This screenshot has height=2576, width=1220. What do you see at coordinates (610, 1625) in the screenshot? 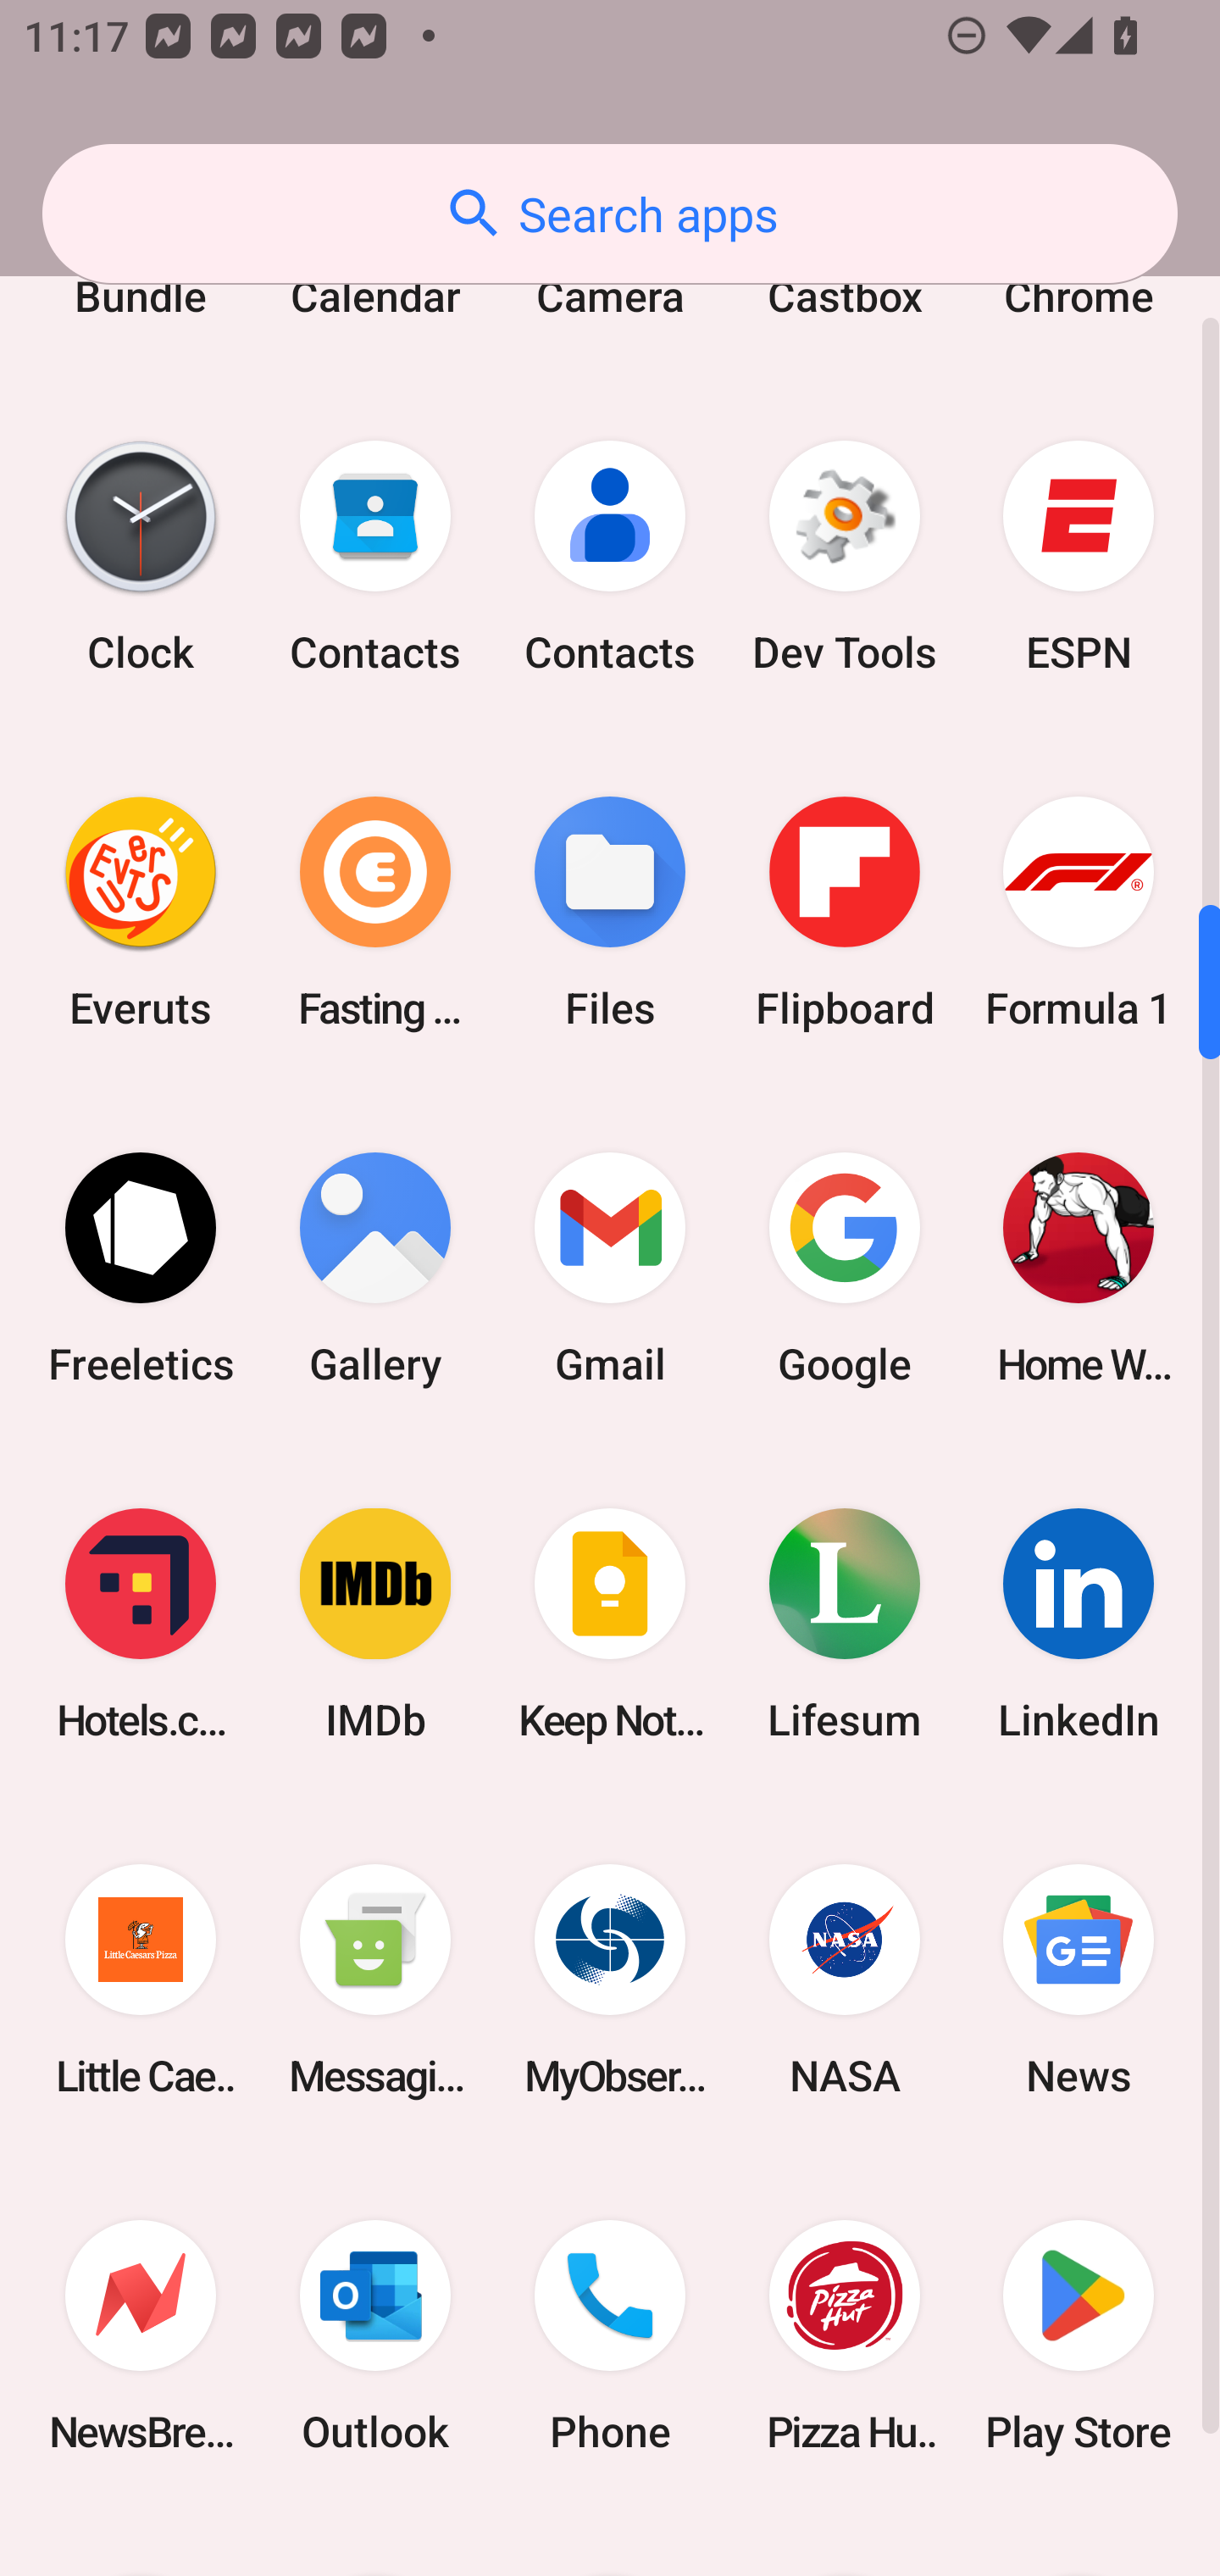
I see `Keep Notes` at bounding box center [610, 1625].